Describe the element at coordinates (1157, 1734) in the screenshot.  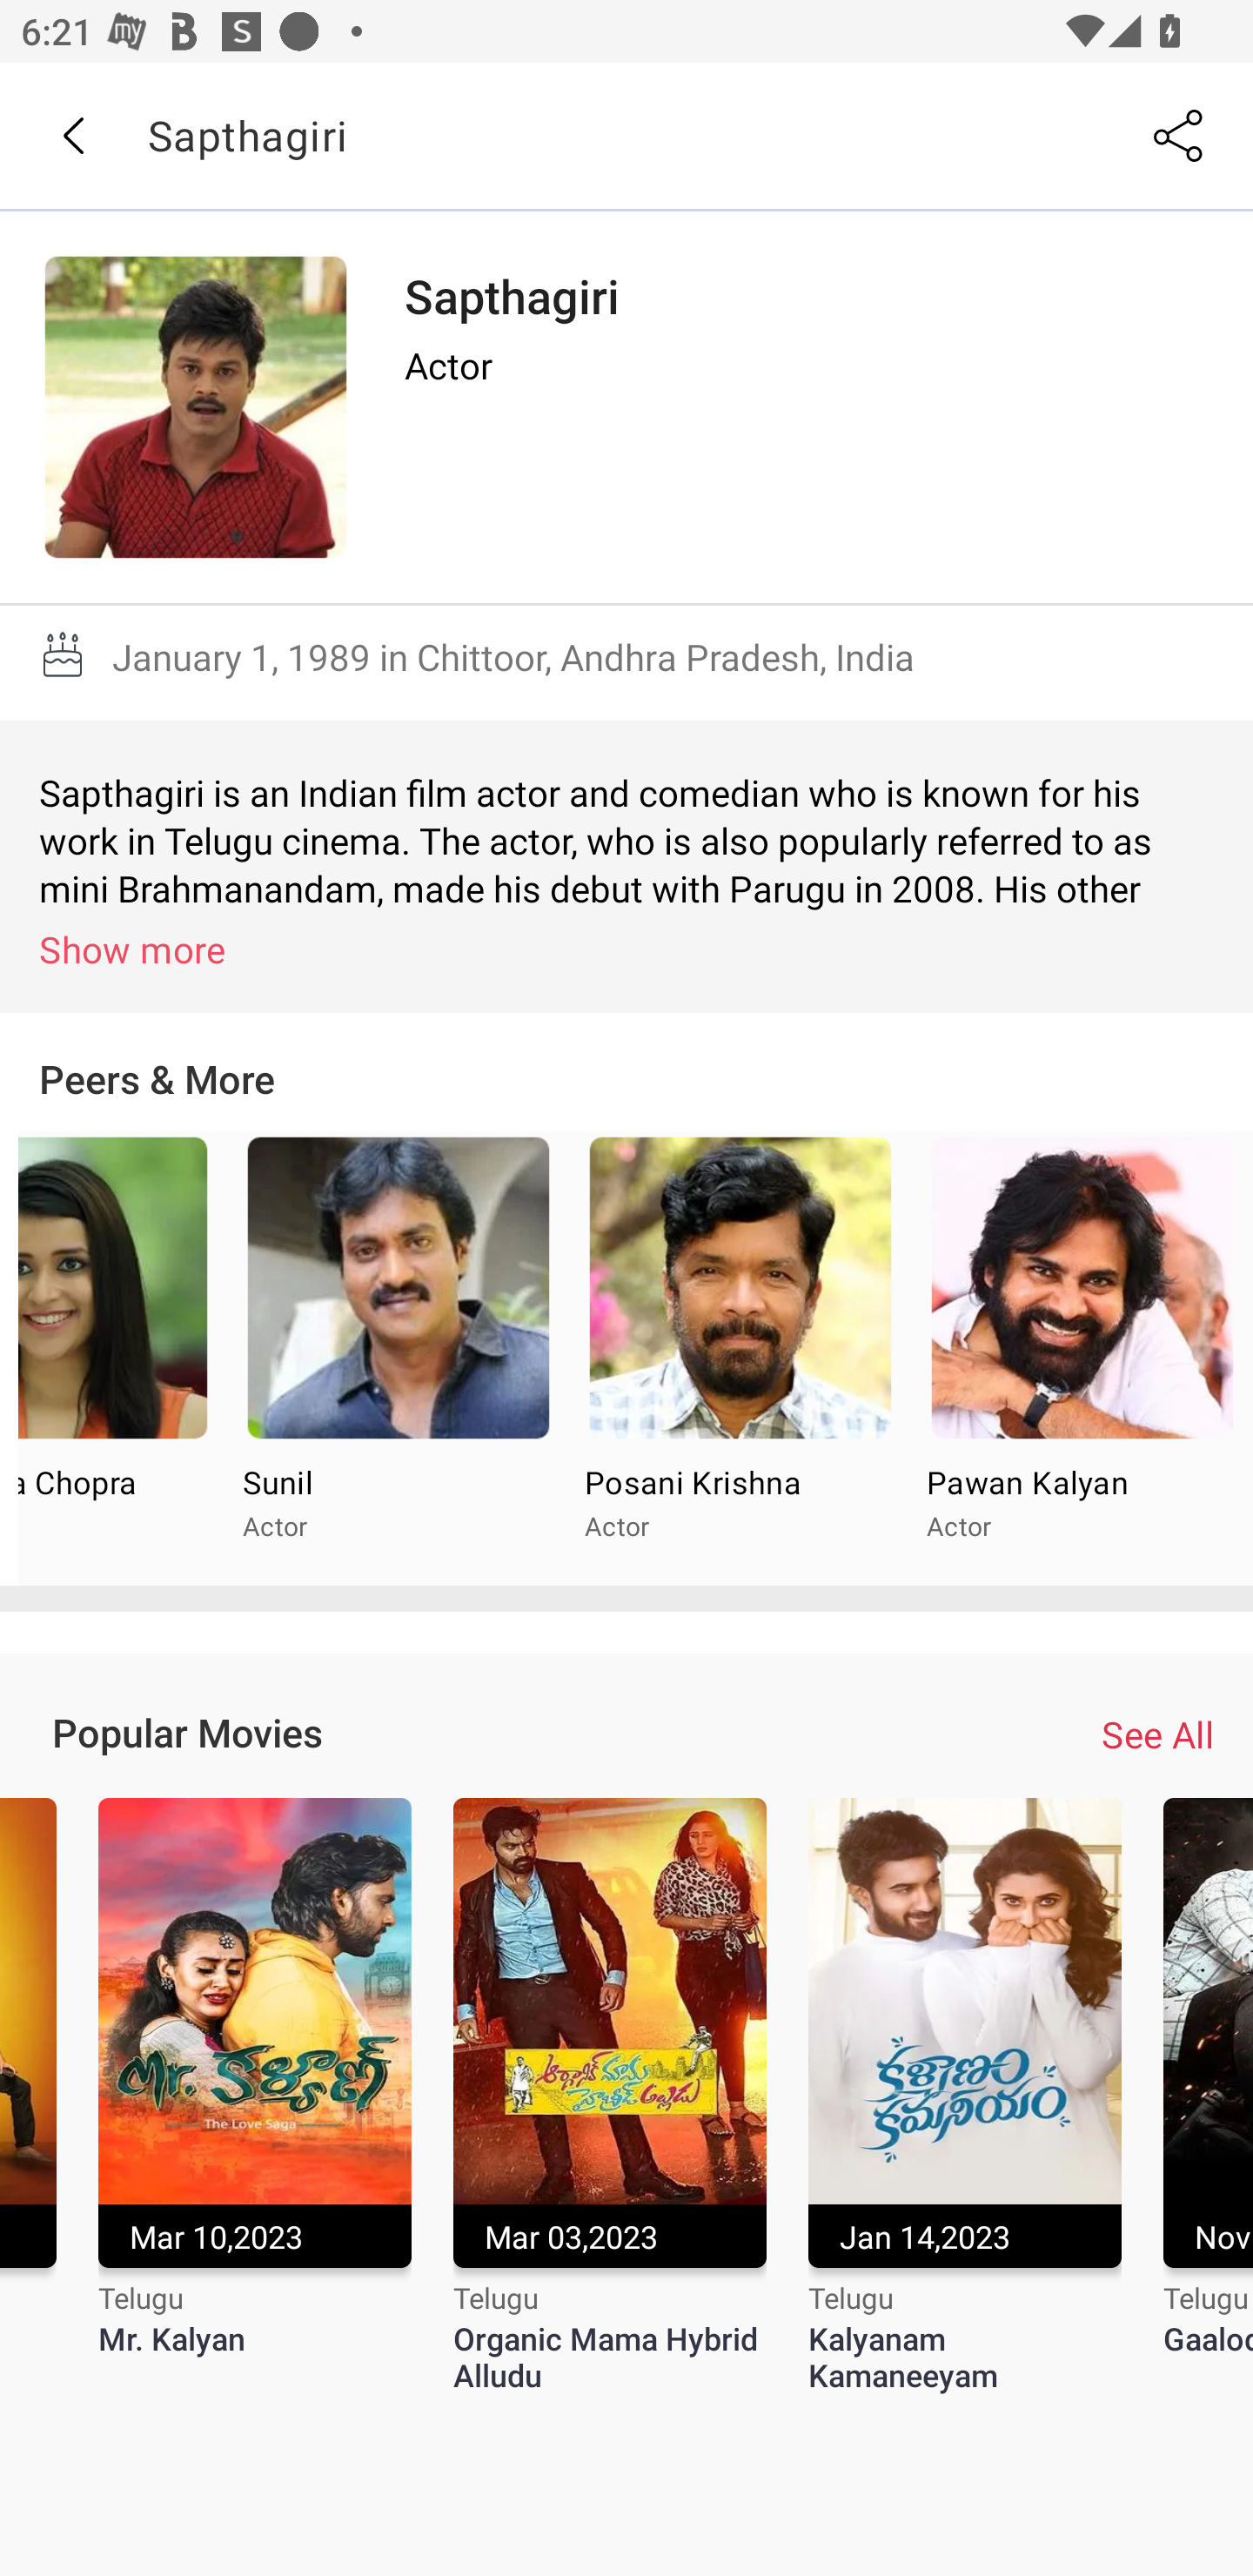
I see `See All` at that location.